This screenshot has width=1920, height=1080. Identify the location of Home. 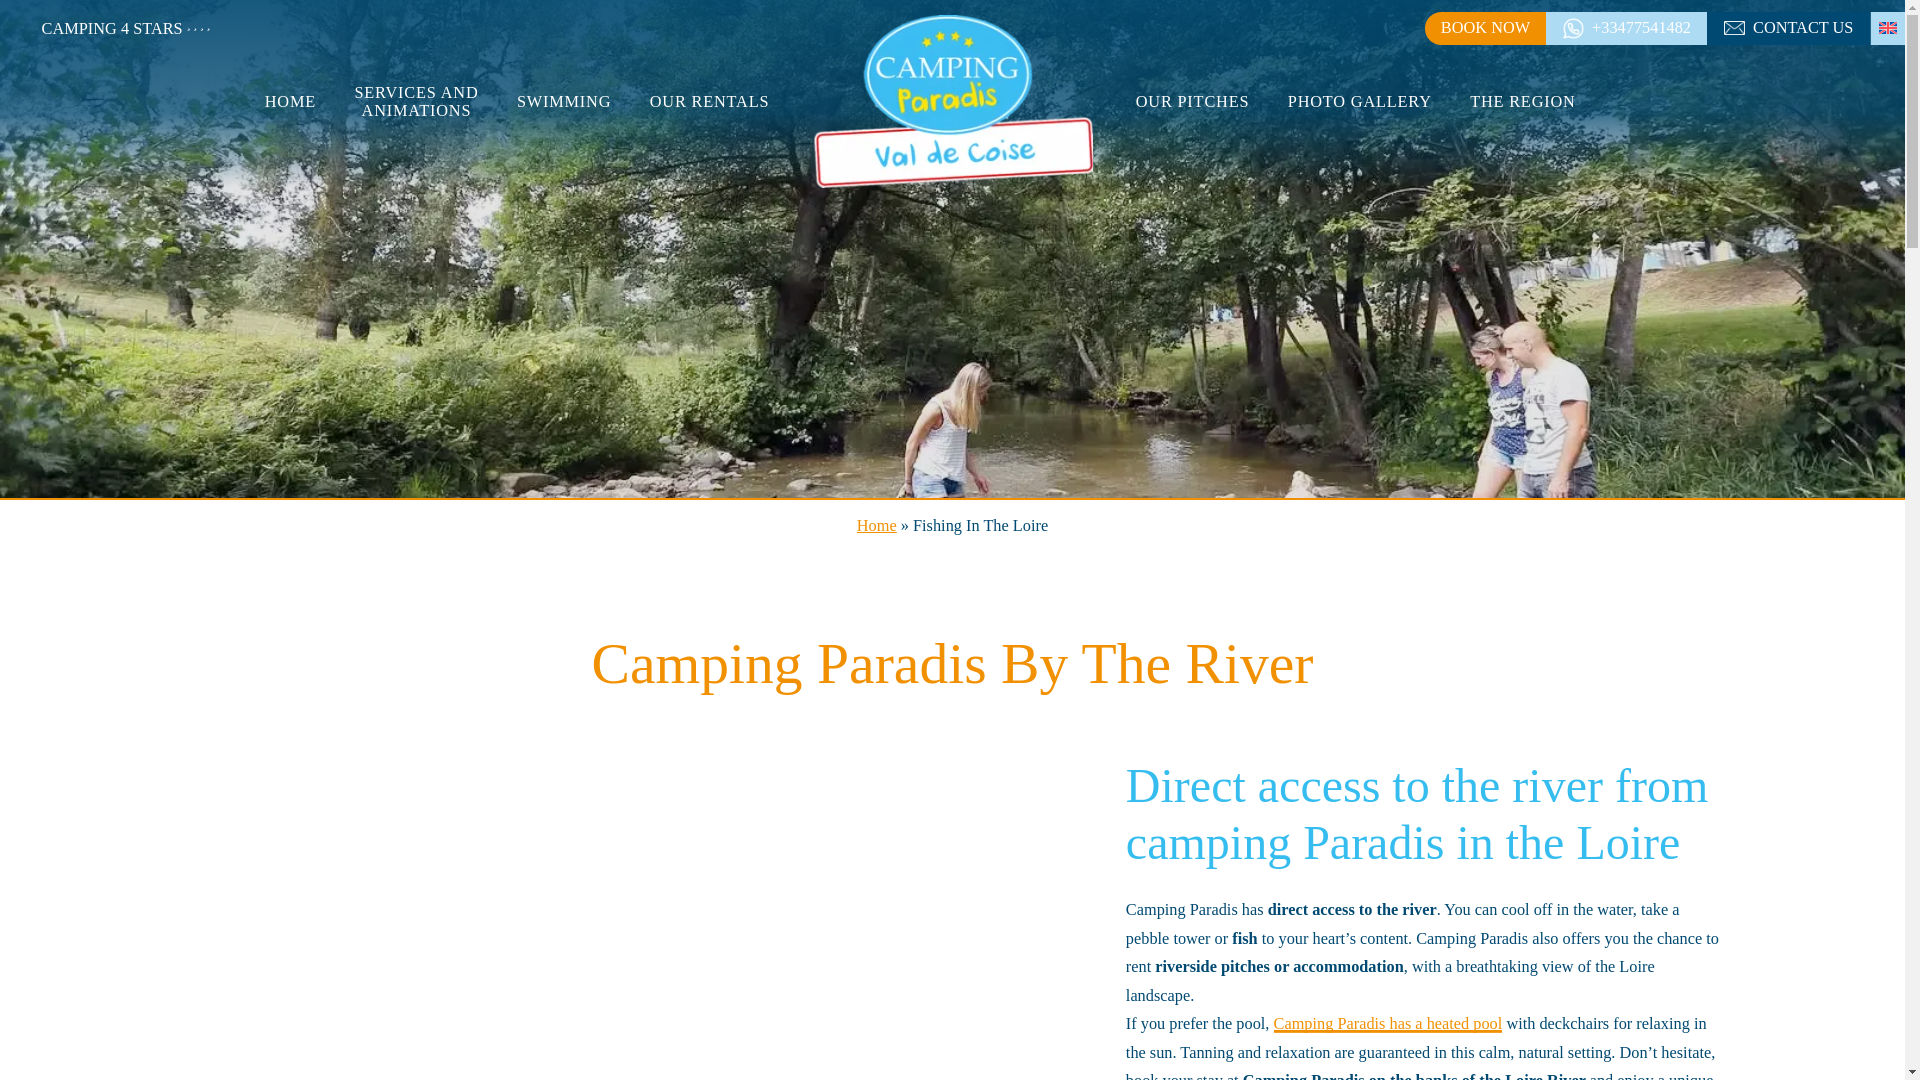
(876, 525).